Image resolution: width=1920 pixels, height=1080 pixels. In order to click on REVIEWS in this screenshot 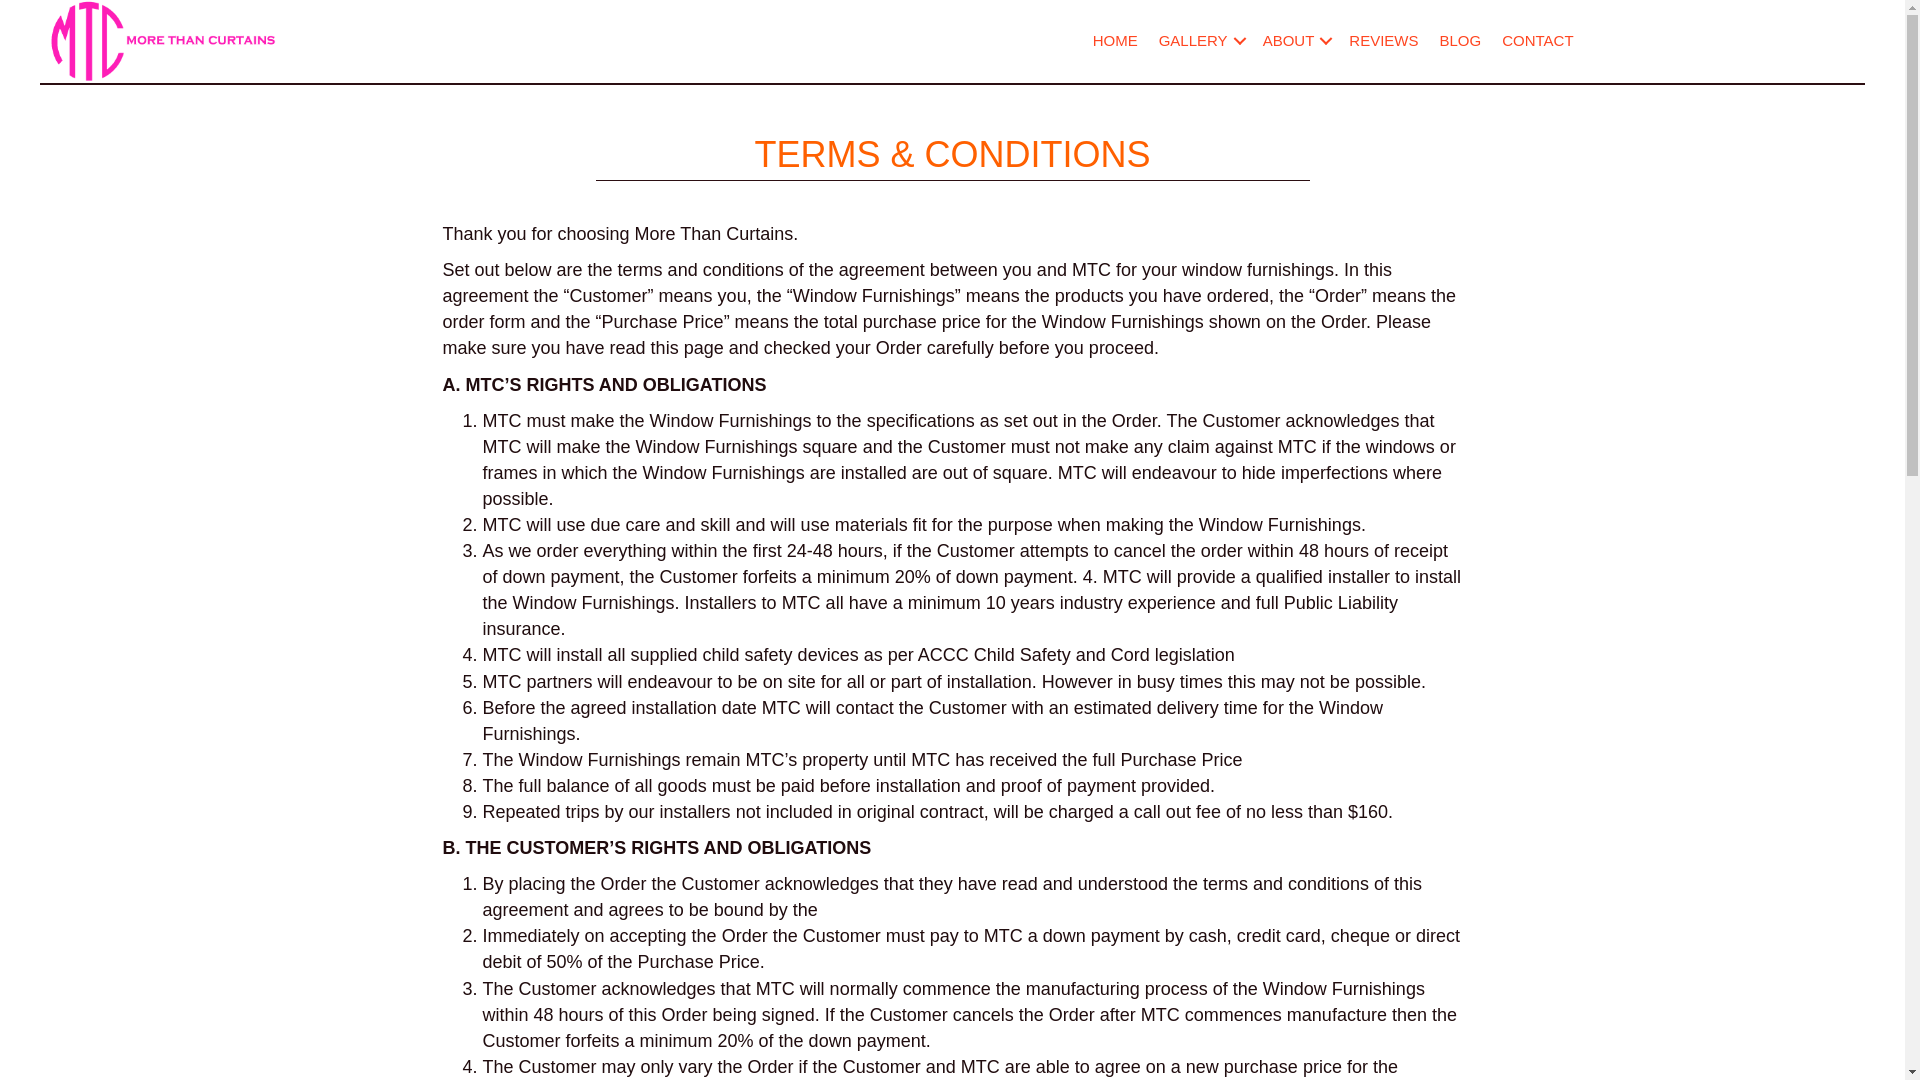, I will do `click(1384, 41)`.